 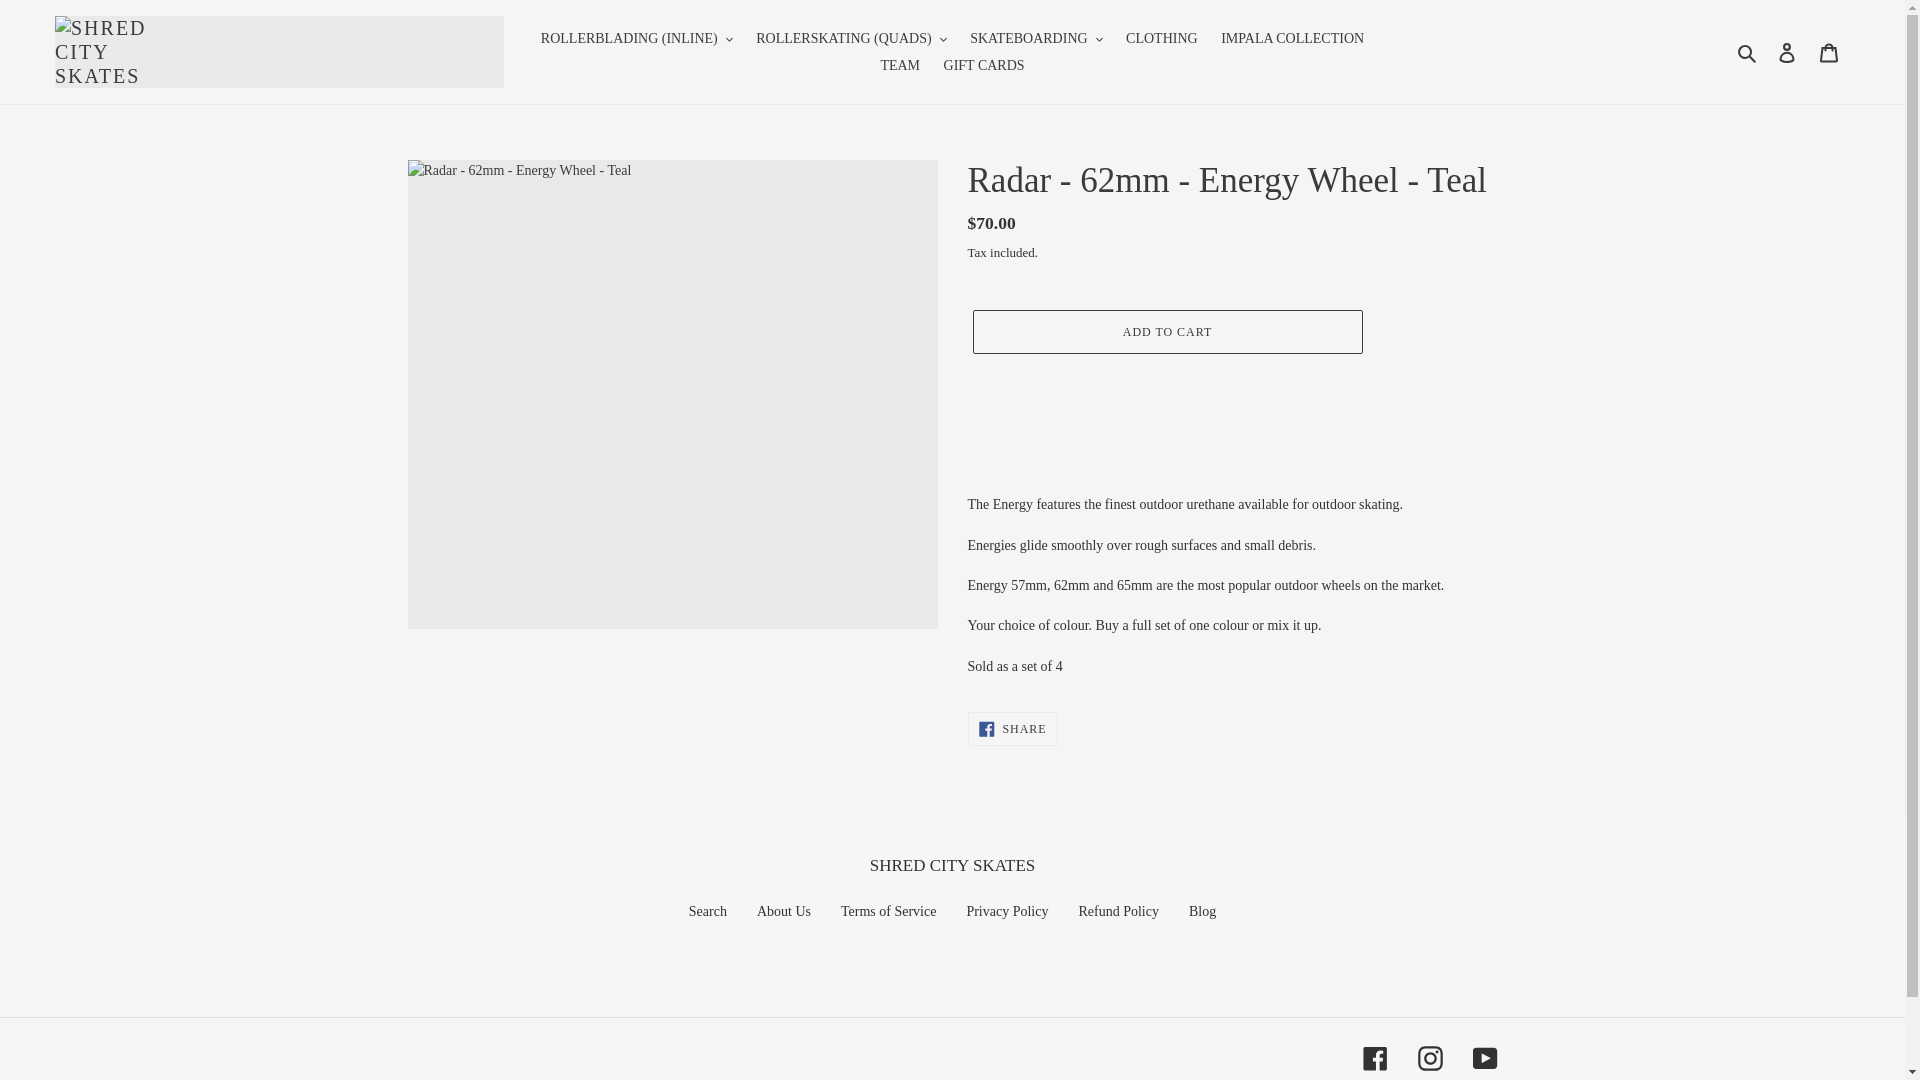 I want to click on IMPALA COLLECTION, so click(x=1292, y=38).